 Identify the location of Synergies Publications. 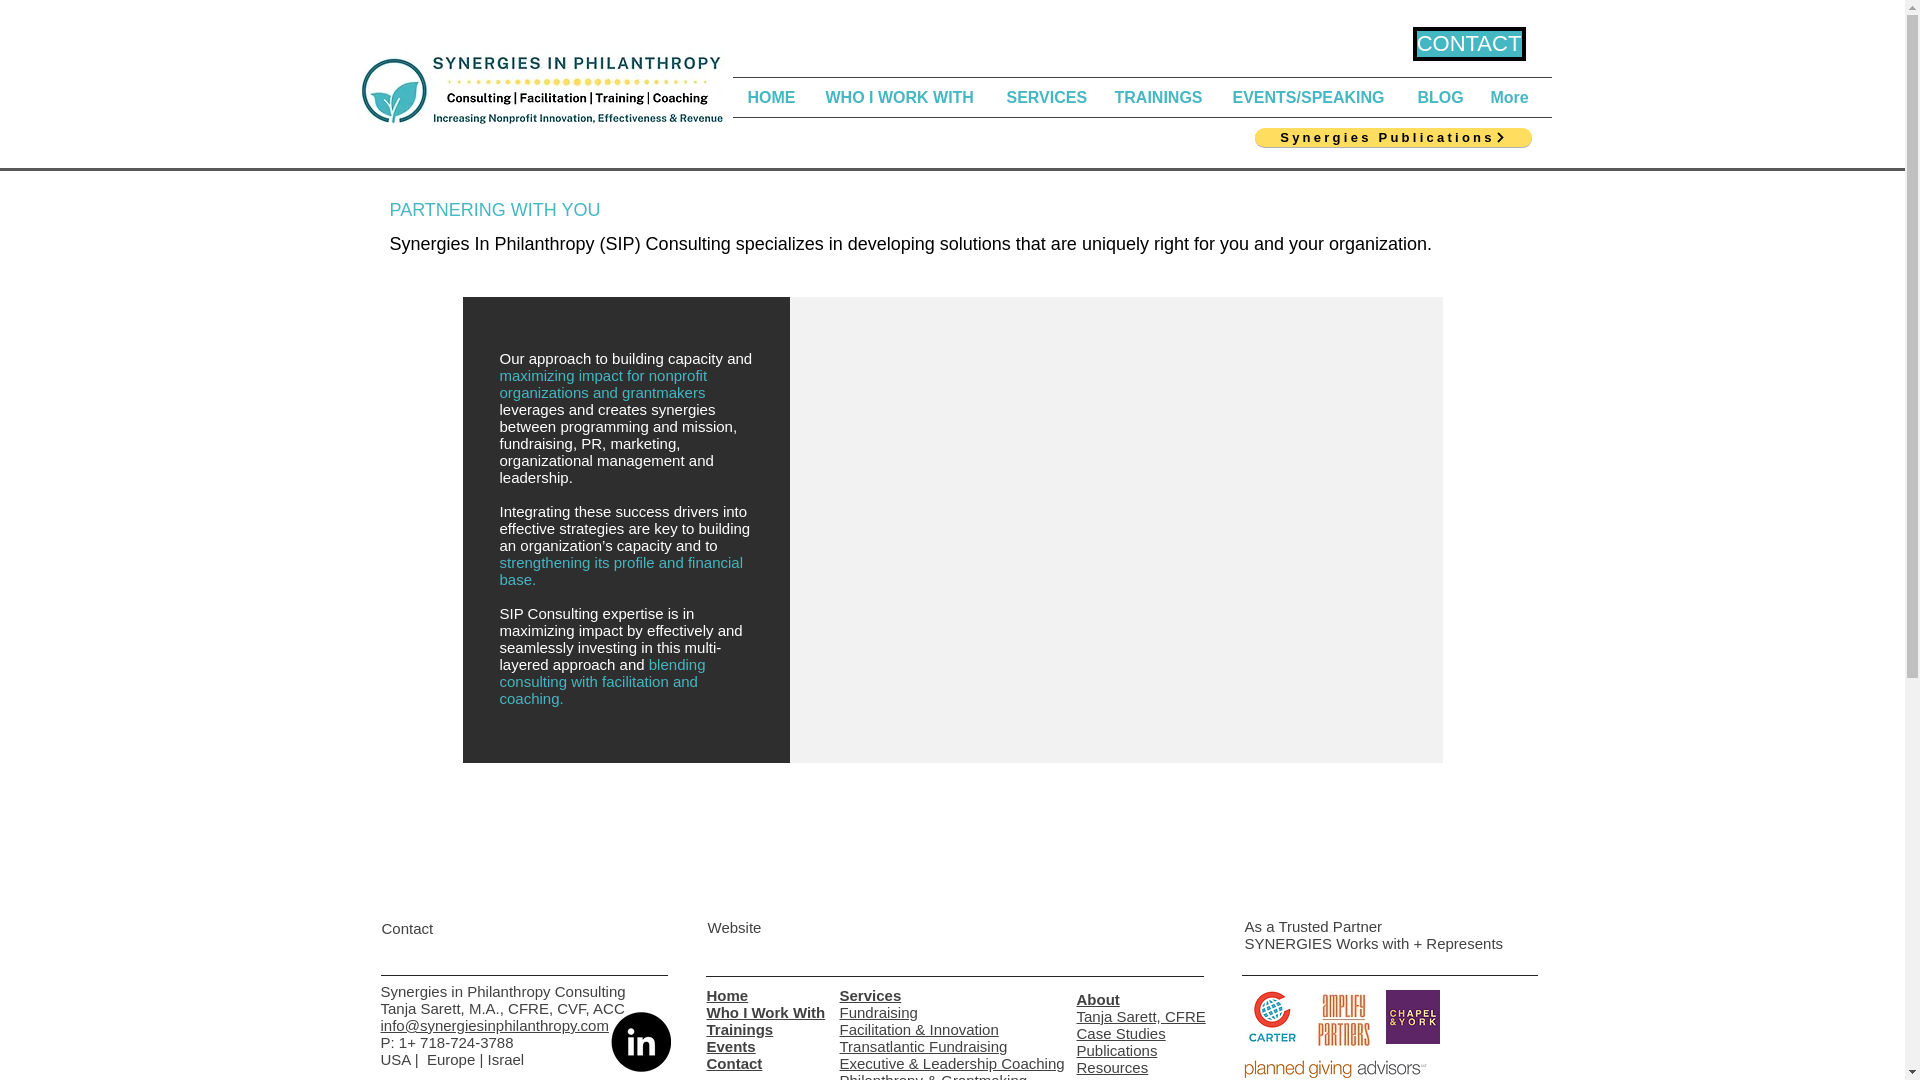
(1392, 137).